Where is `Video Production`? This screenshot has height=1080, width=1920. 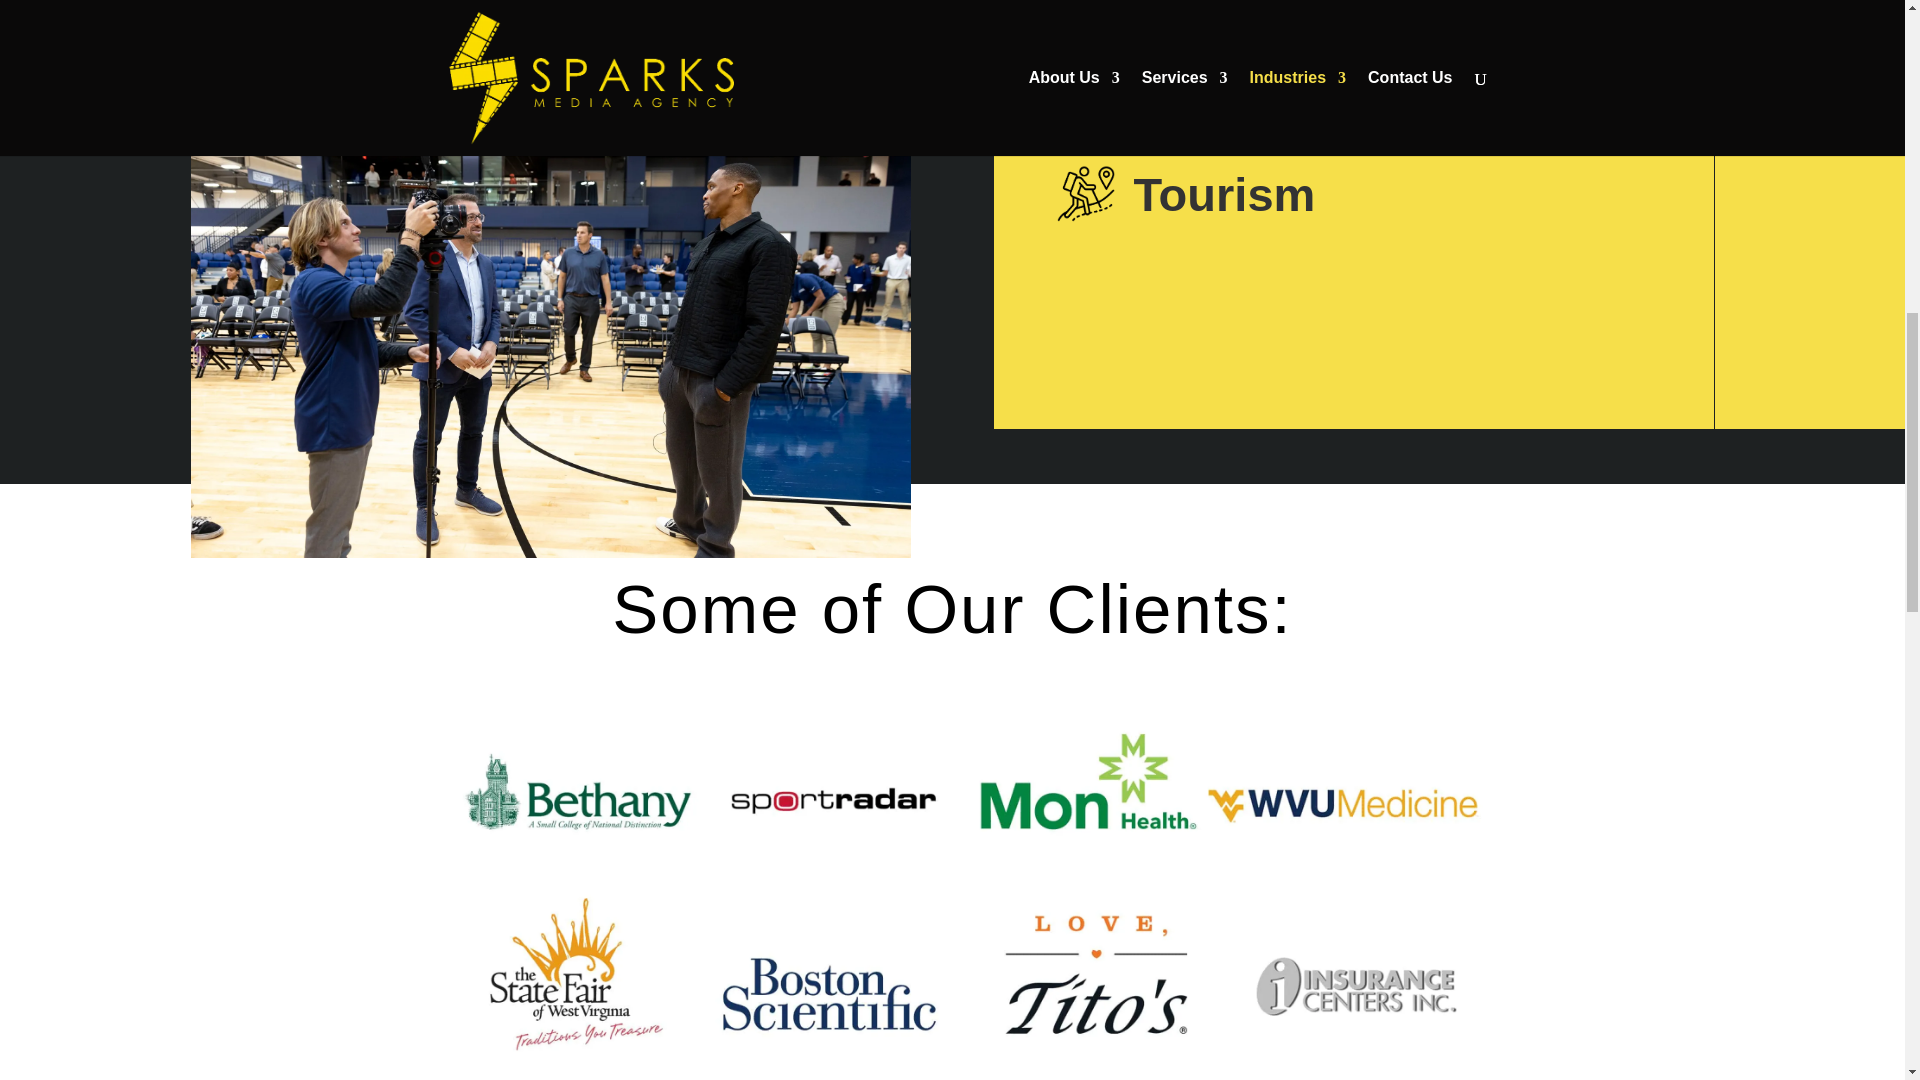 Video Production is located at coordinates (550, 18).